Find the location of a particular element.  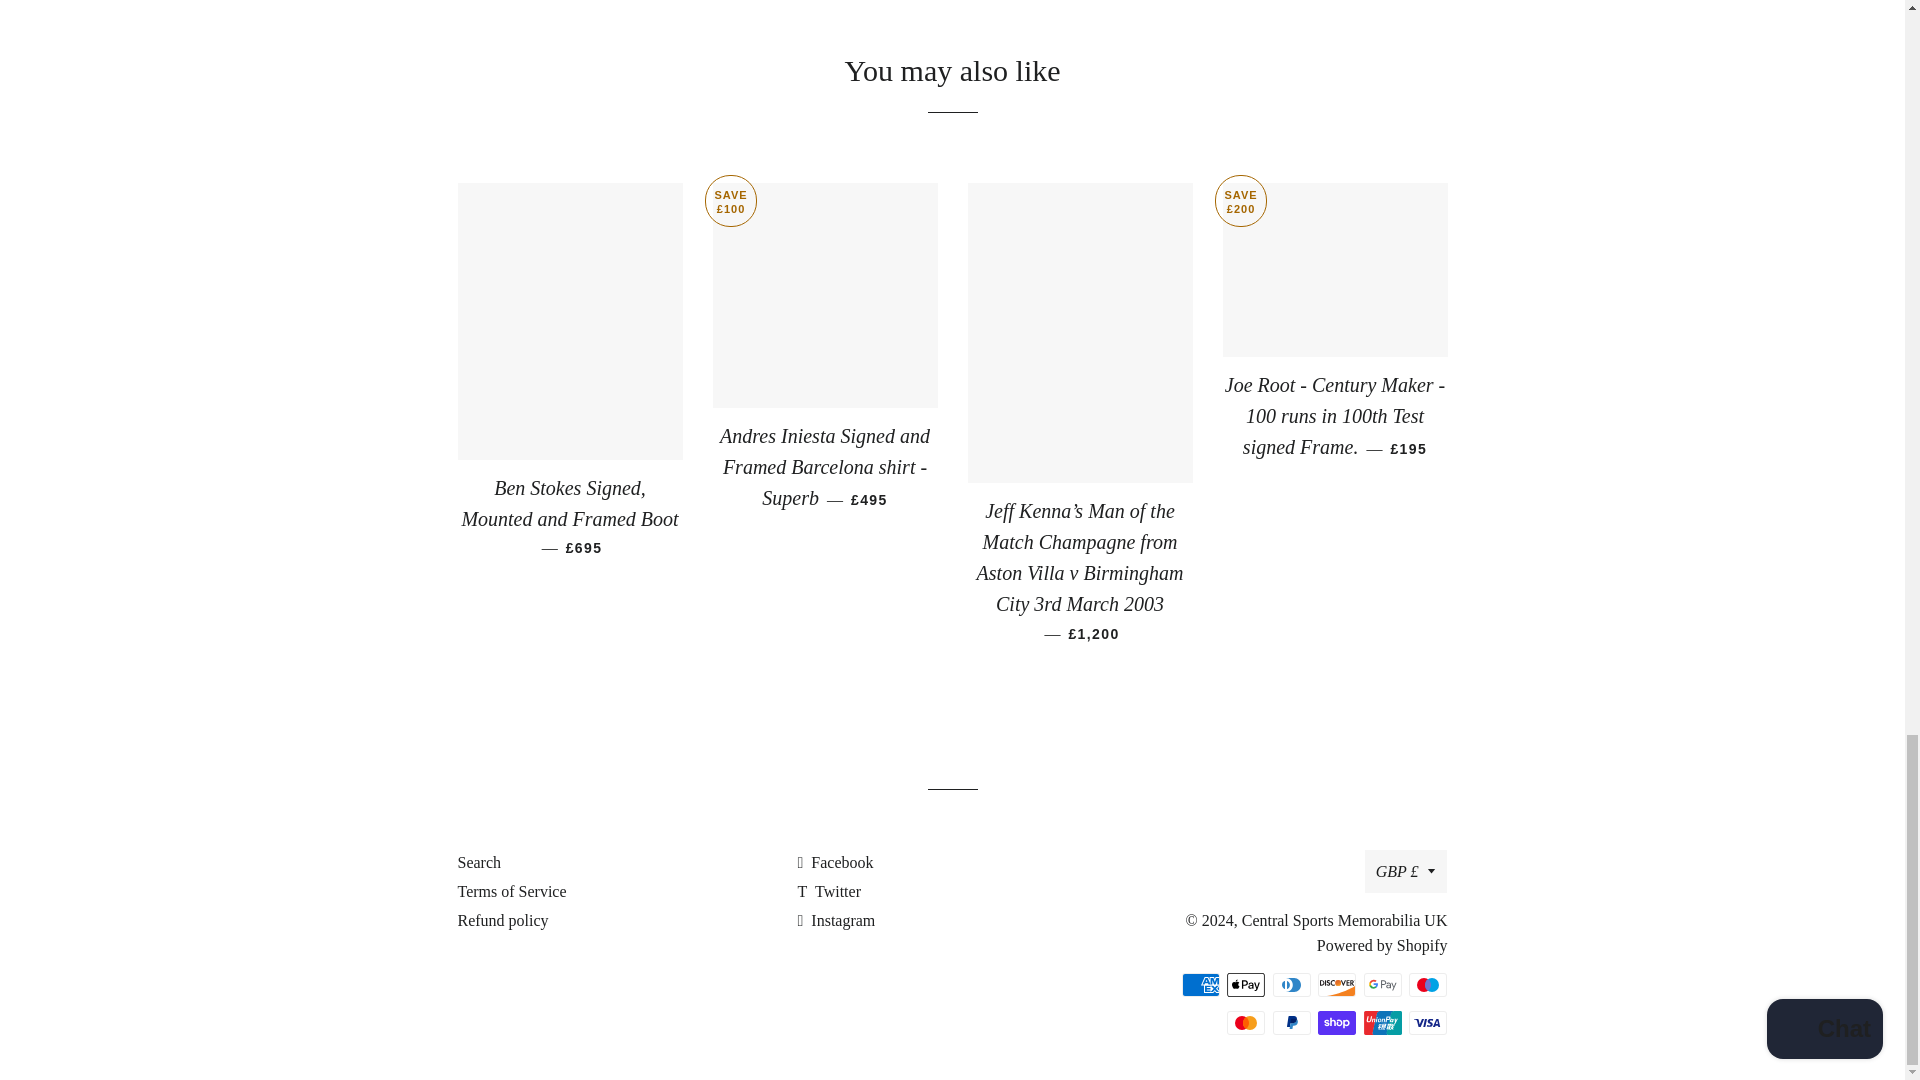

Apple Pay is located at coordinates (1246, 984).